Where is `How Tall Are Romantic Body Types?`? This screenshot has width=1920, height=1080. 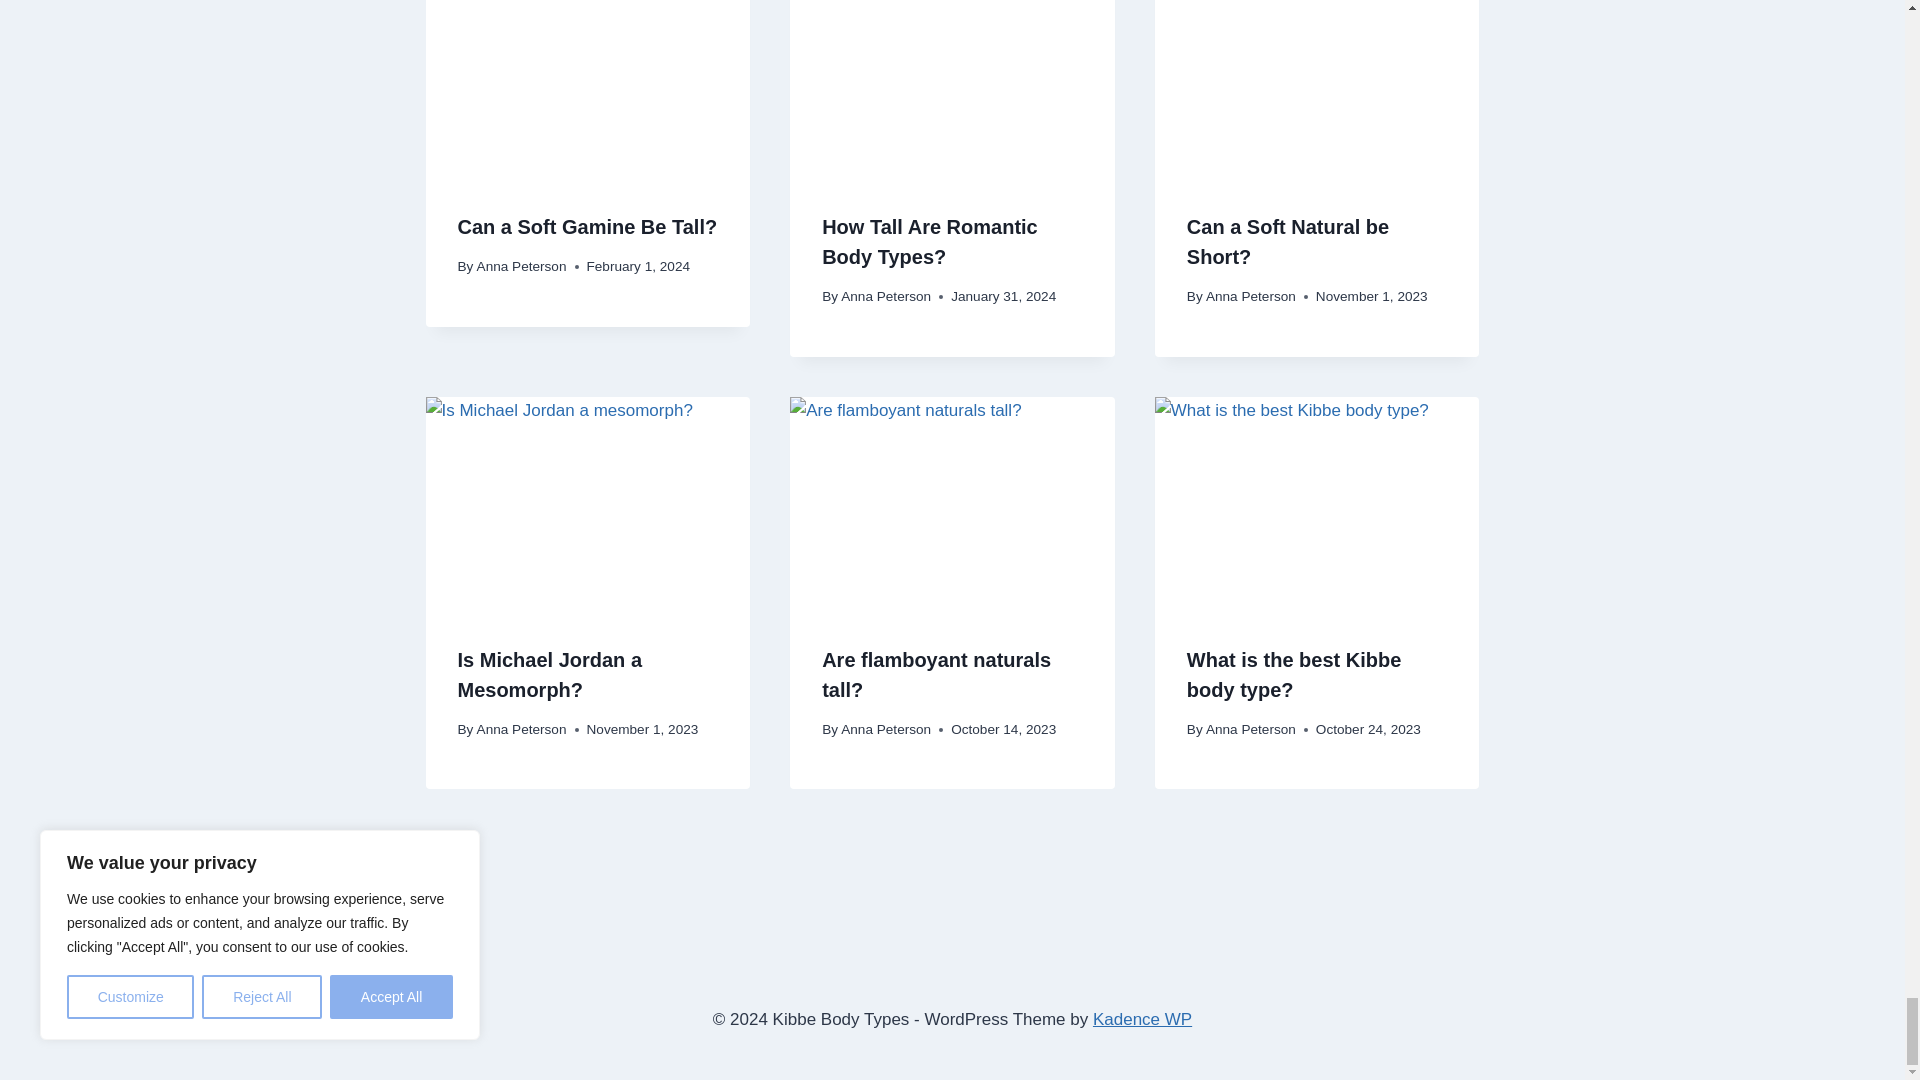 How Tall Are Romantic Body Types? is located at coordinates (930, 242).